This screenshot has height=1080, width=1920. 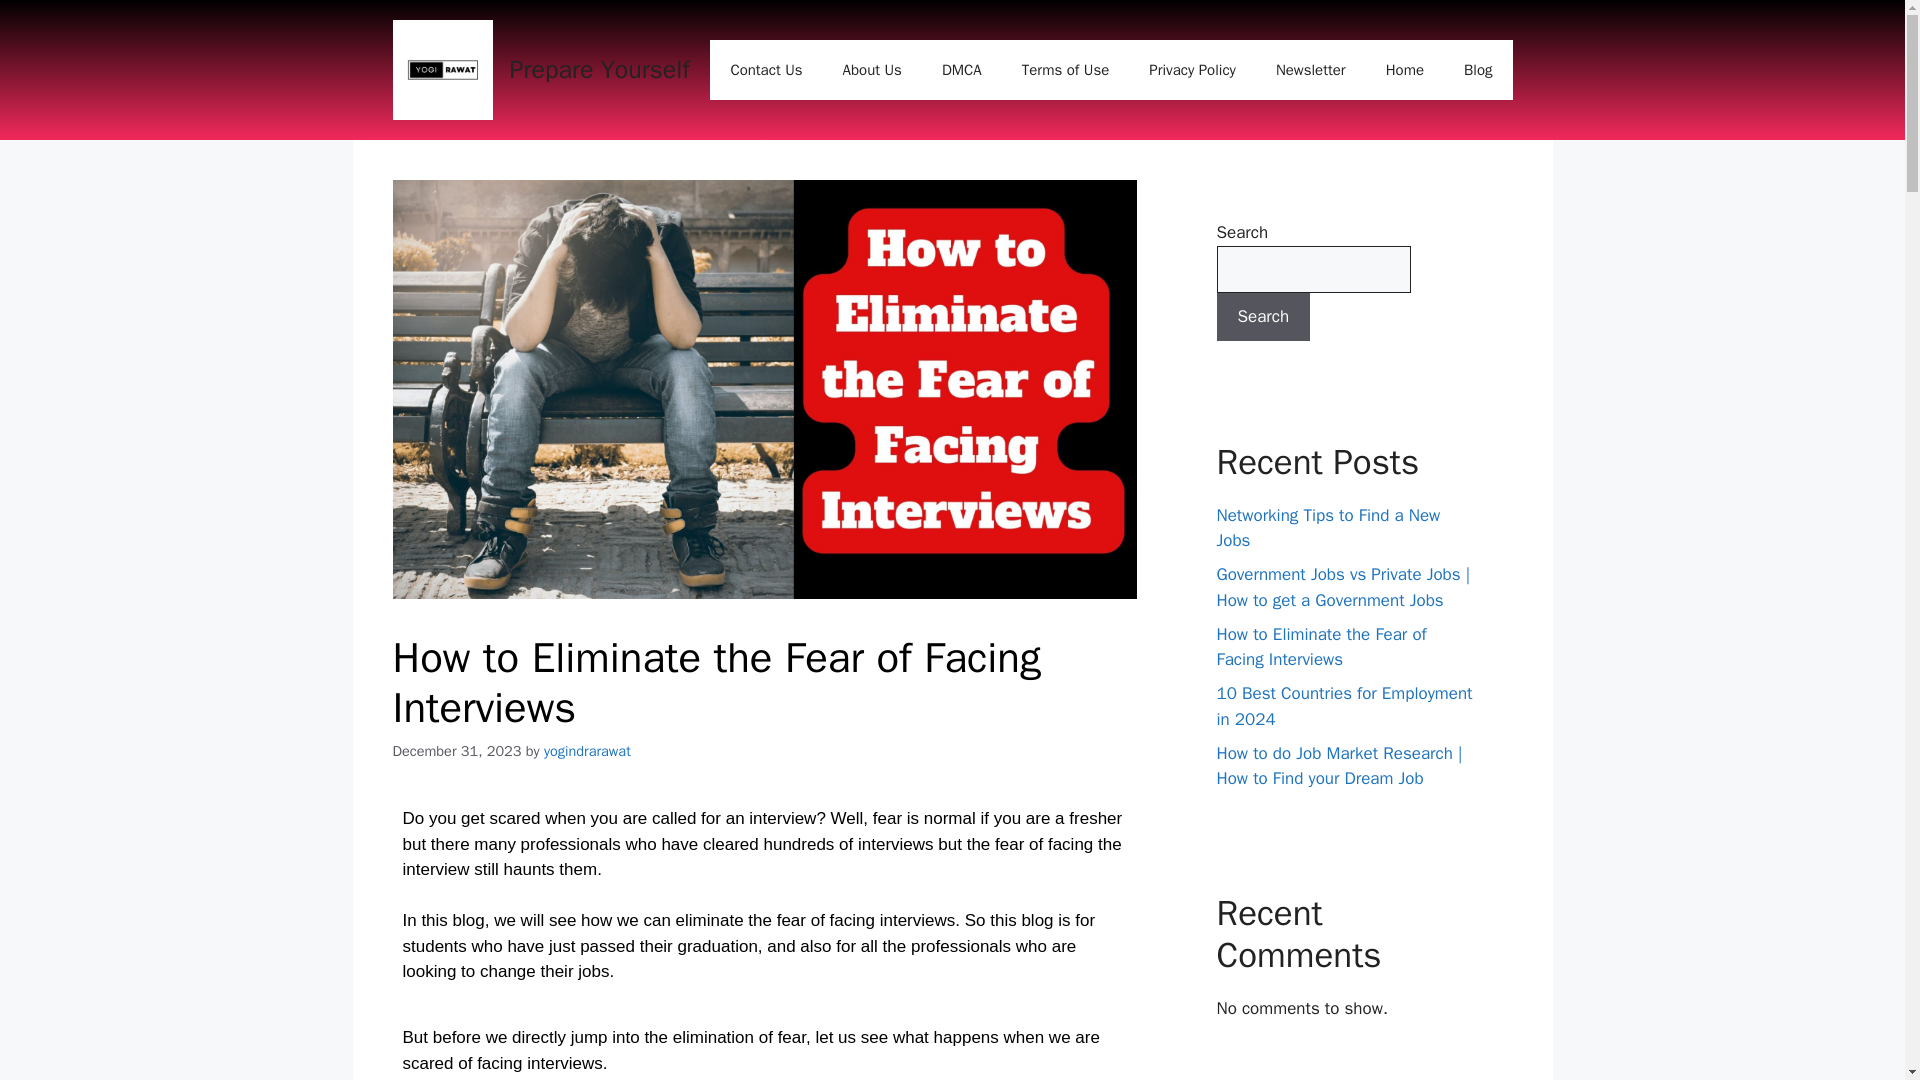 What do you see at coordinates (872, 70) in the screenshot?
I see `About Us` at bounding box center [872, 70].